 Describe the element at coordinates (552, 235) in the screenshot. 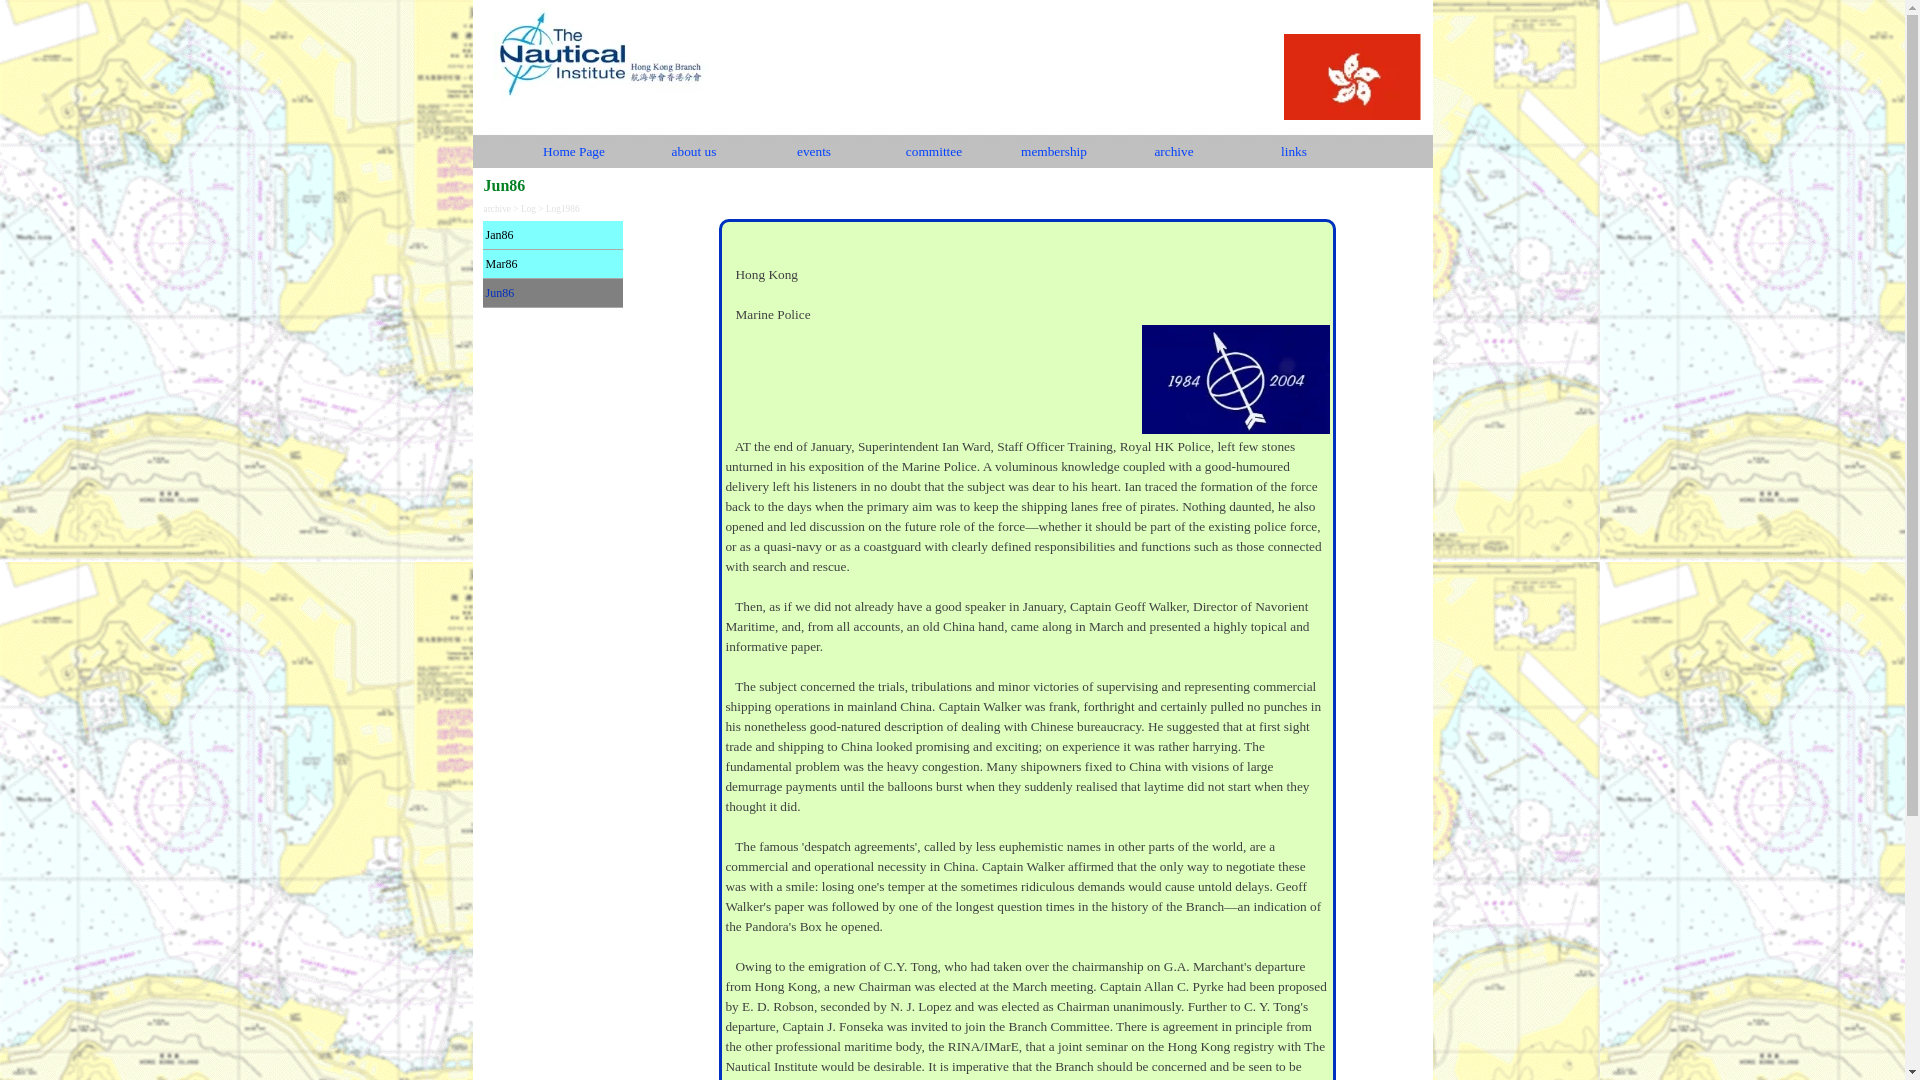

I see `Jan86` at that location.